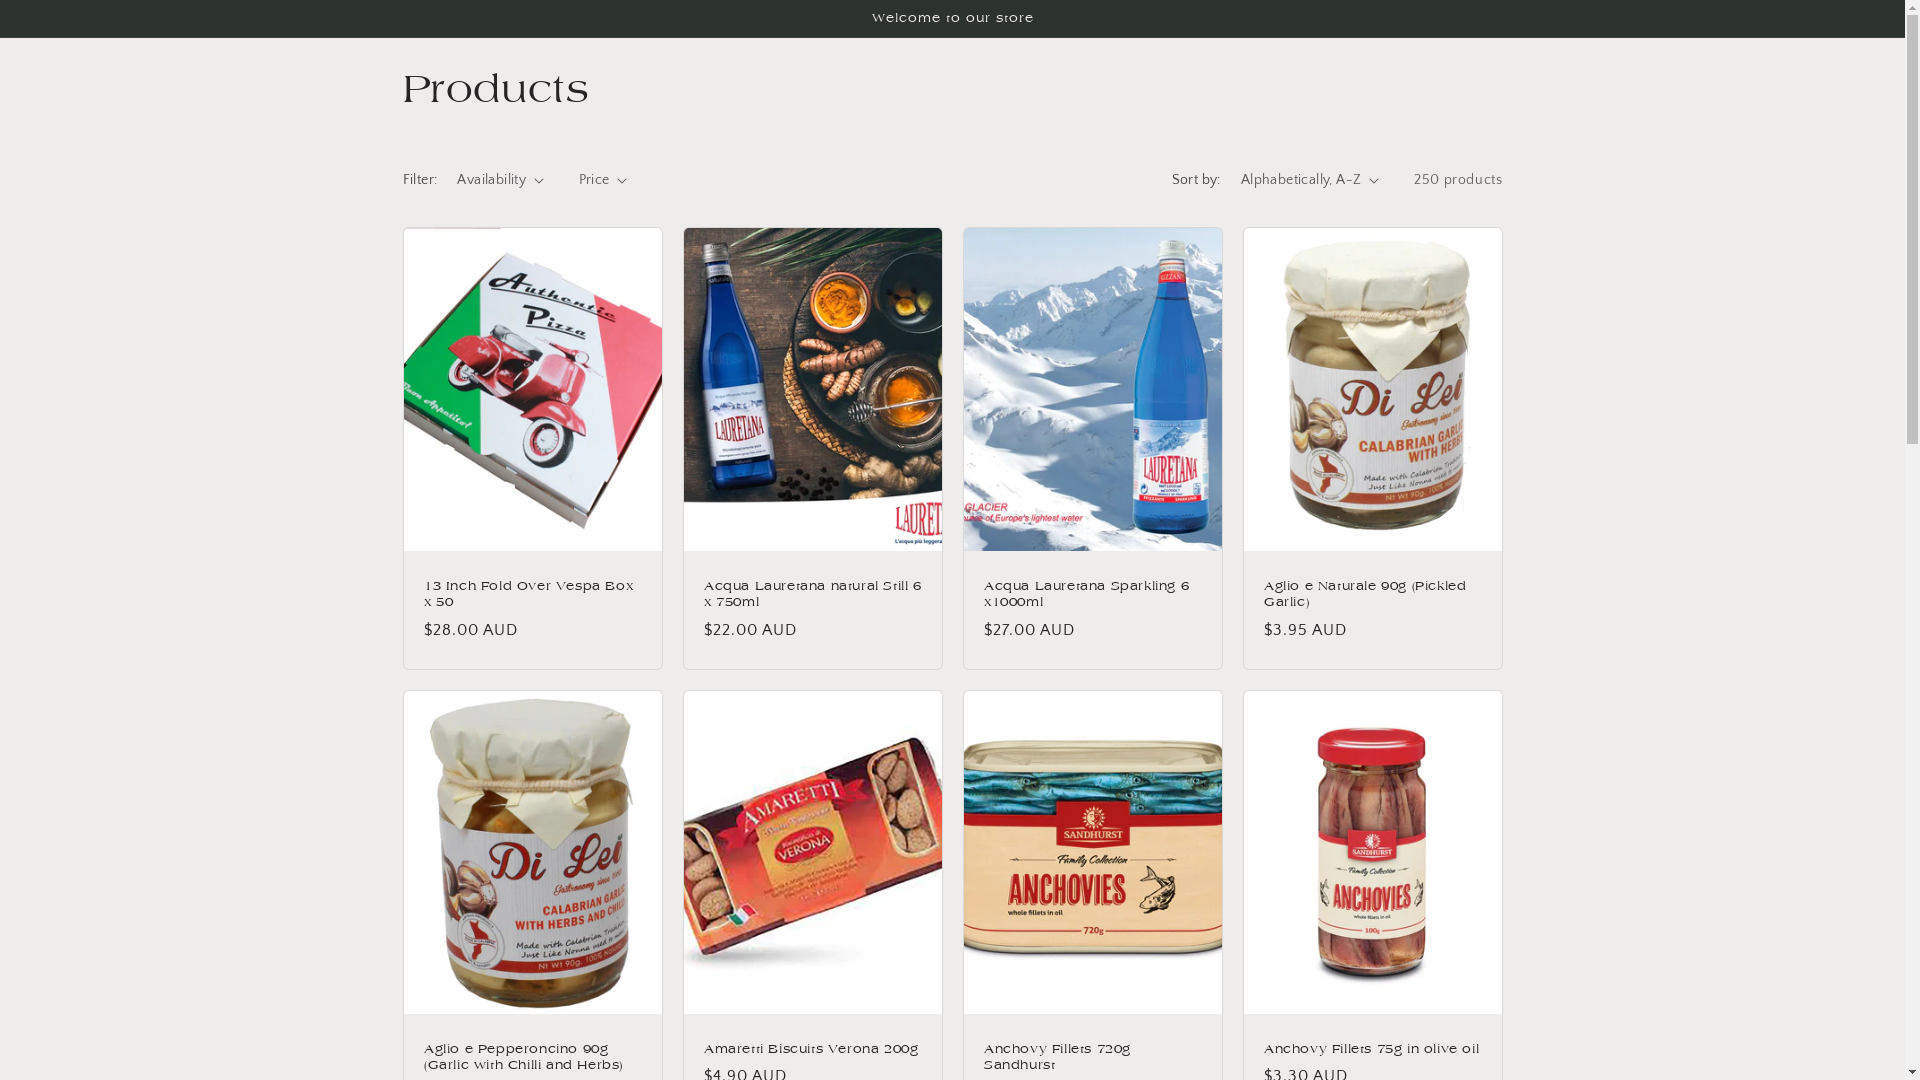 The height and width of the screenshot is (1080, 1920). Describe the element at coordinates (1092, 1058) in the screenshot. I see `Anchovy Fillets 720g Sandhurst` at that location.